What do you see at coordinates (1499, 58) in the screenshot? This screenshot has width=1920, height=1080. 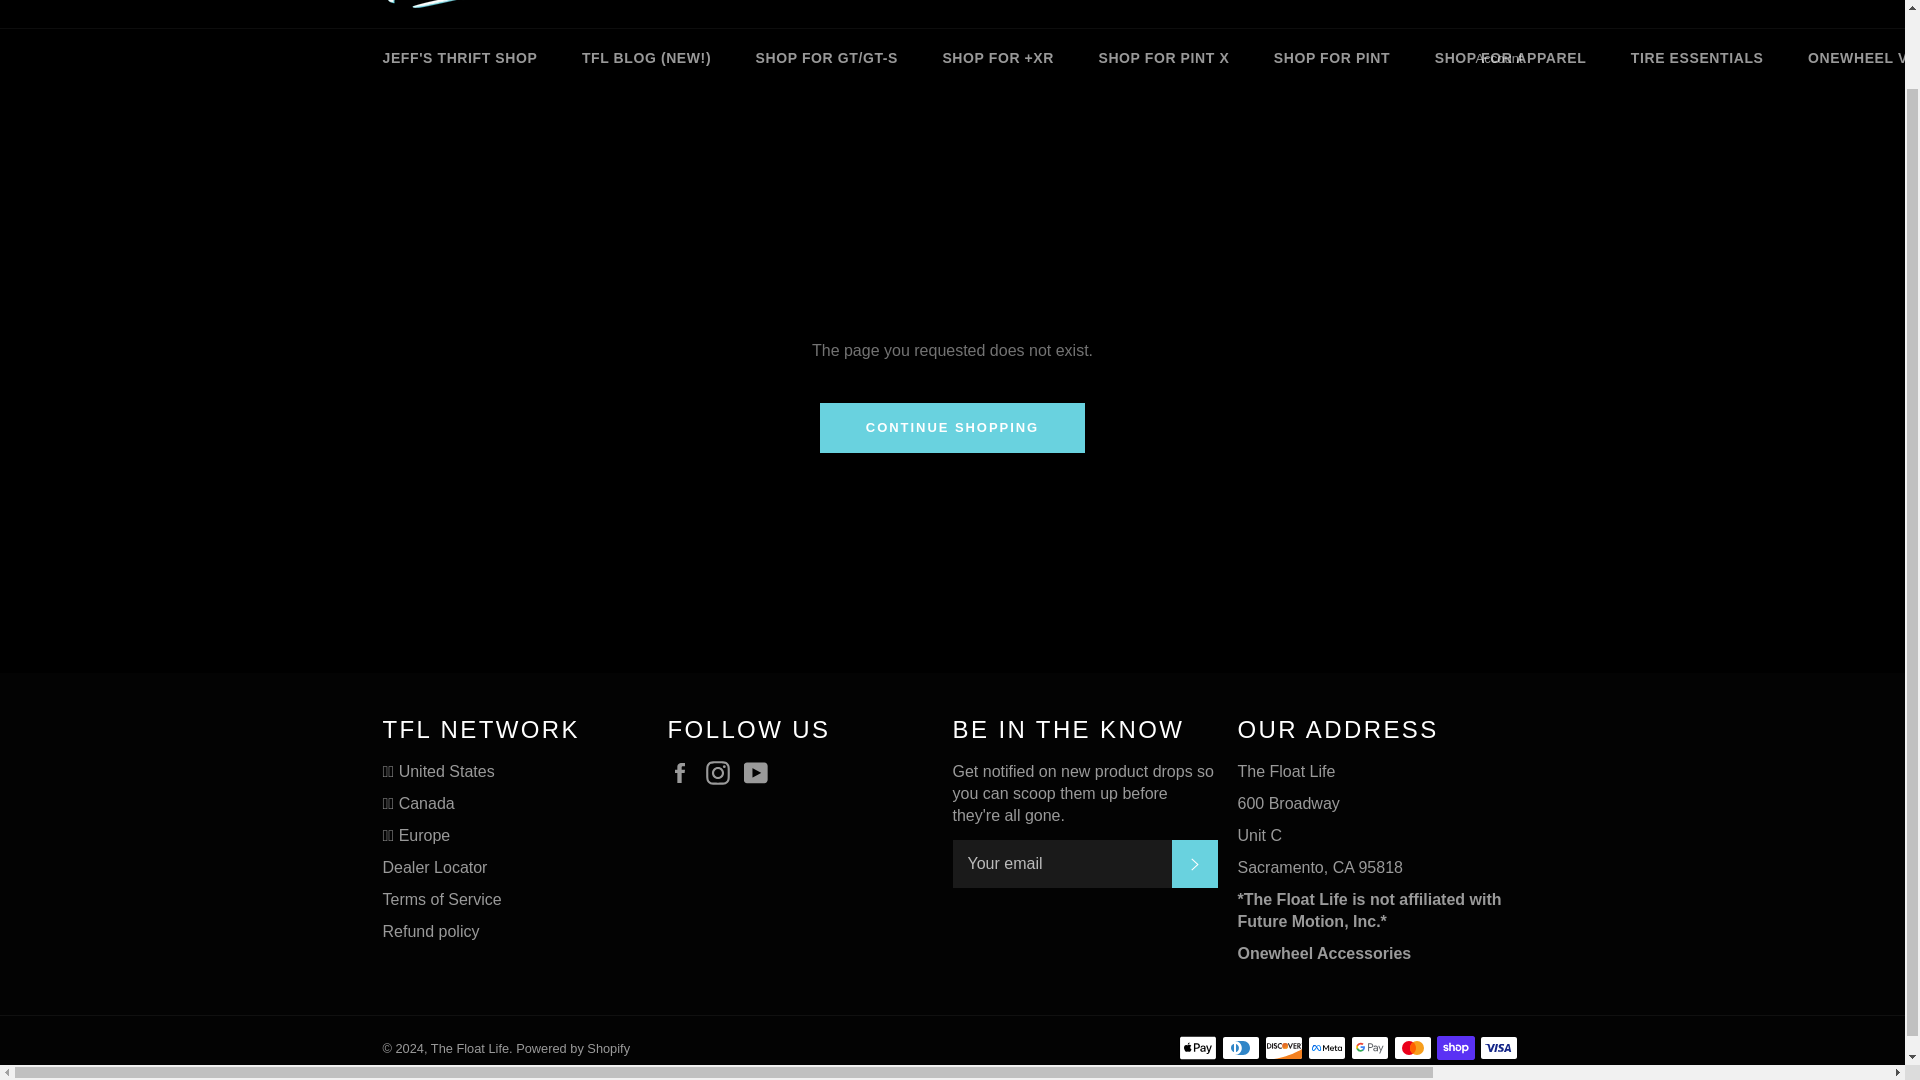 I see `Account` at bounding box center [1499, 58].